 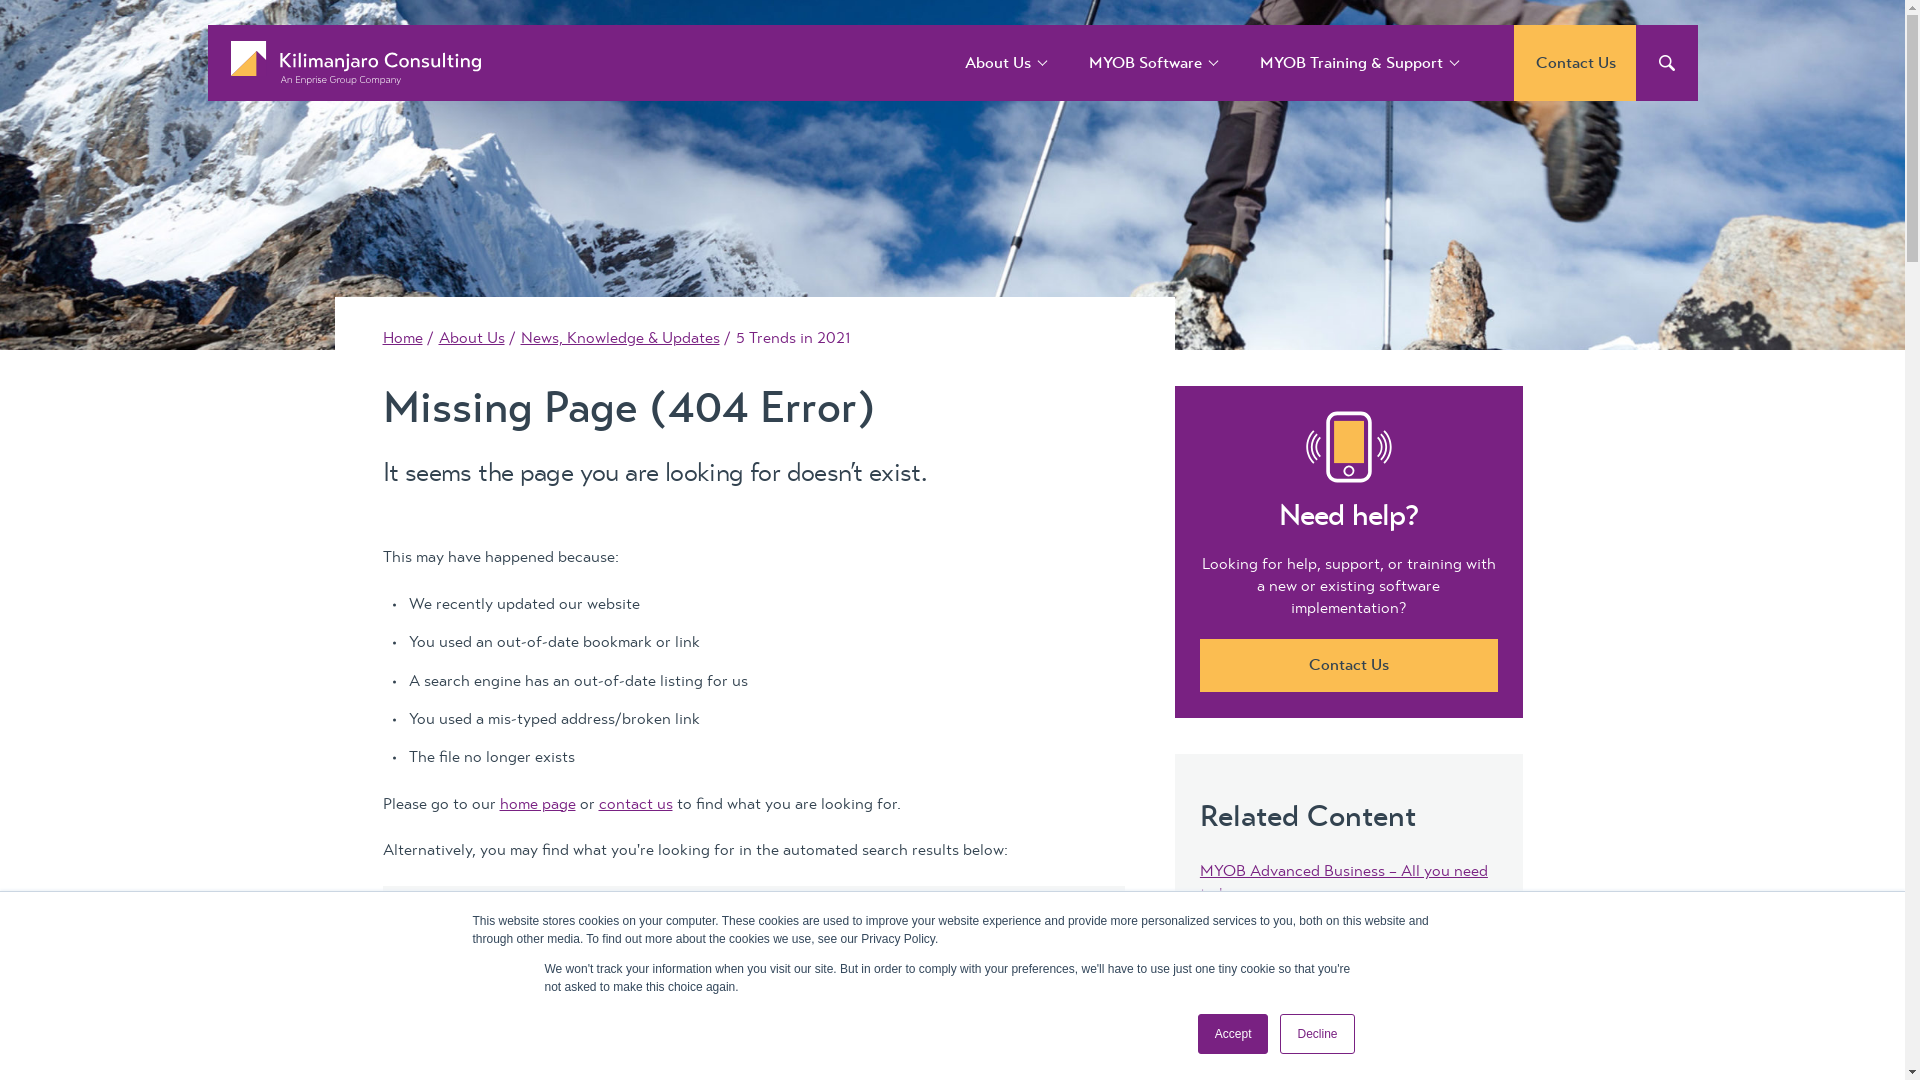 What do you see at coordinates (1317, 1034) in the screenshot?
I see `Decline` at bounding box center [1317, 1034].